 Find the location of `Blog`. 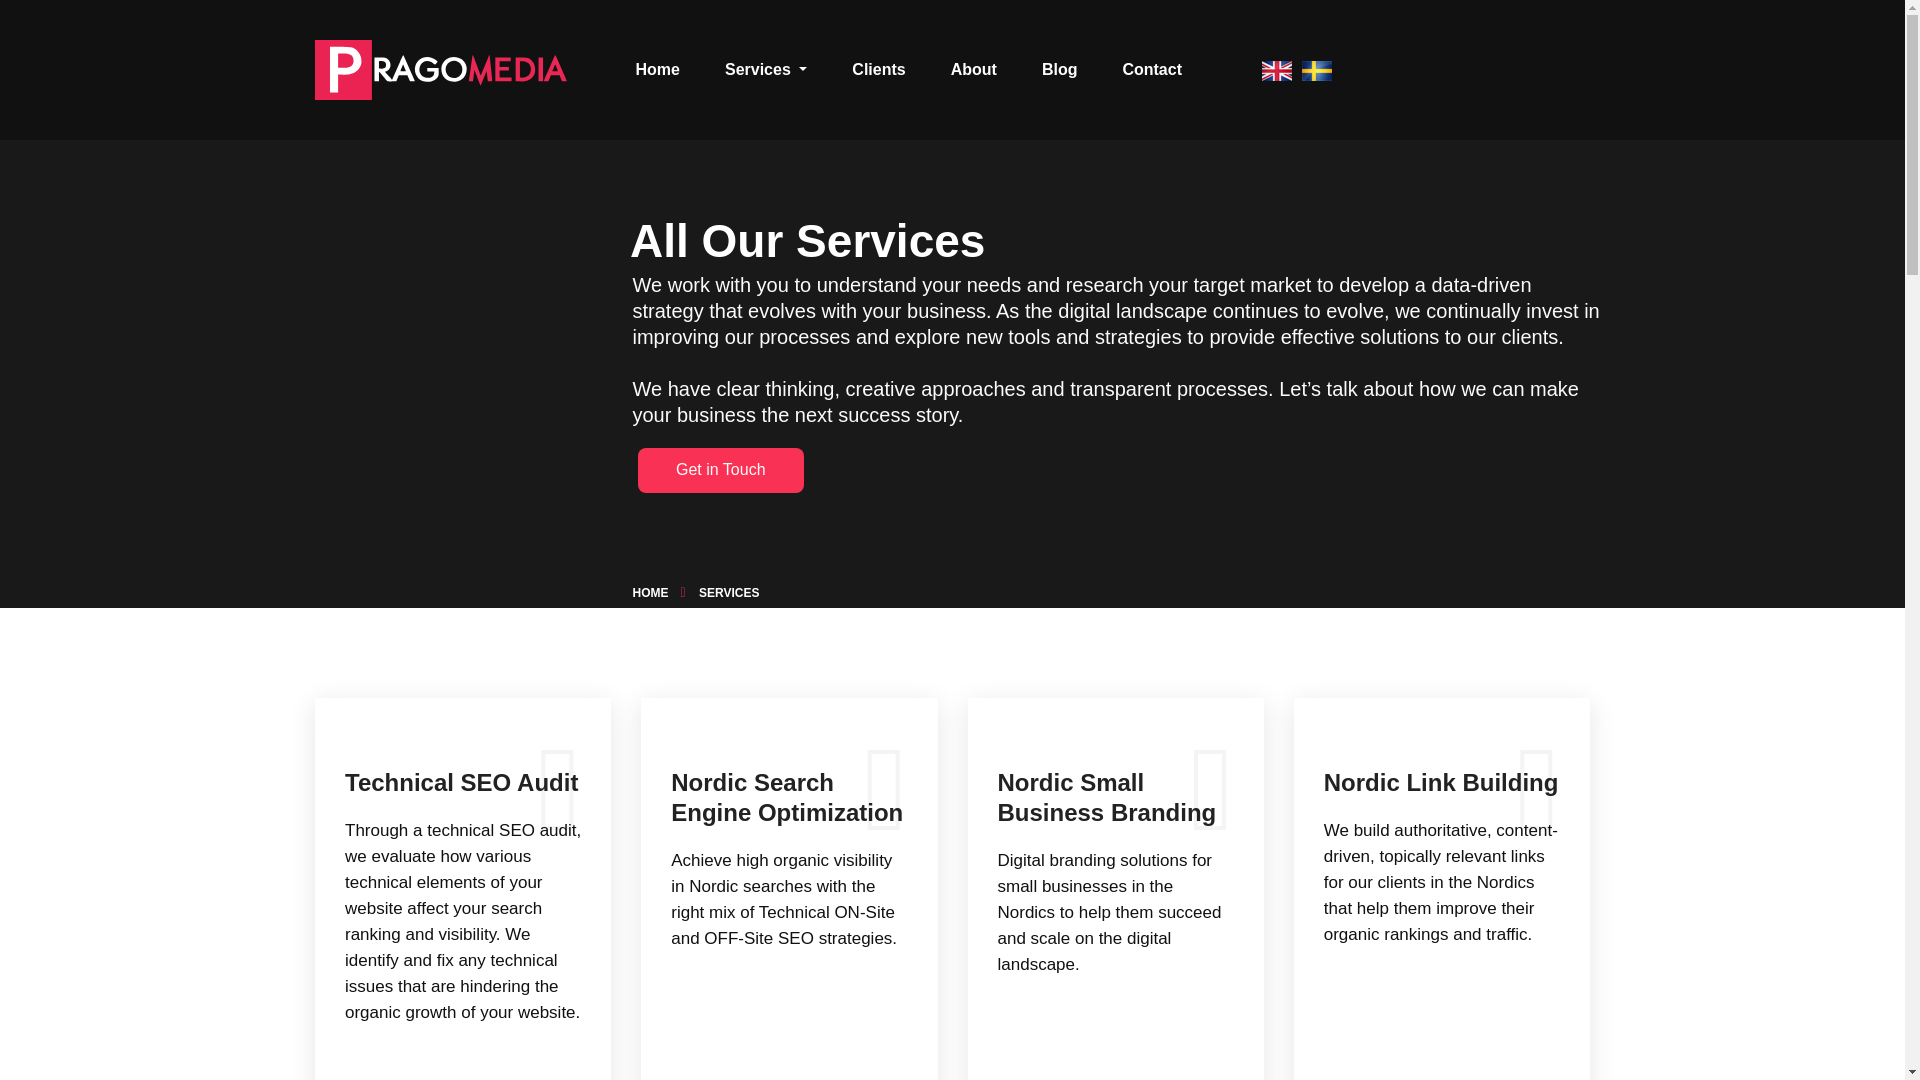

Blog is located at coordinates (1059, 70).